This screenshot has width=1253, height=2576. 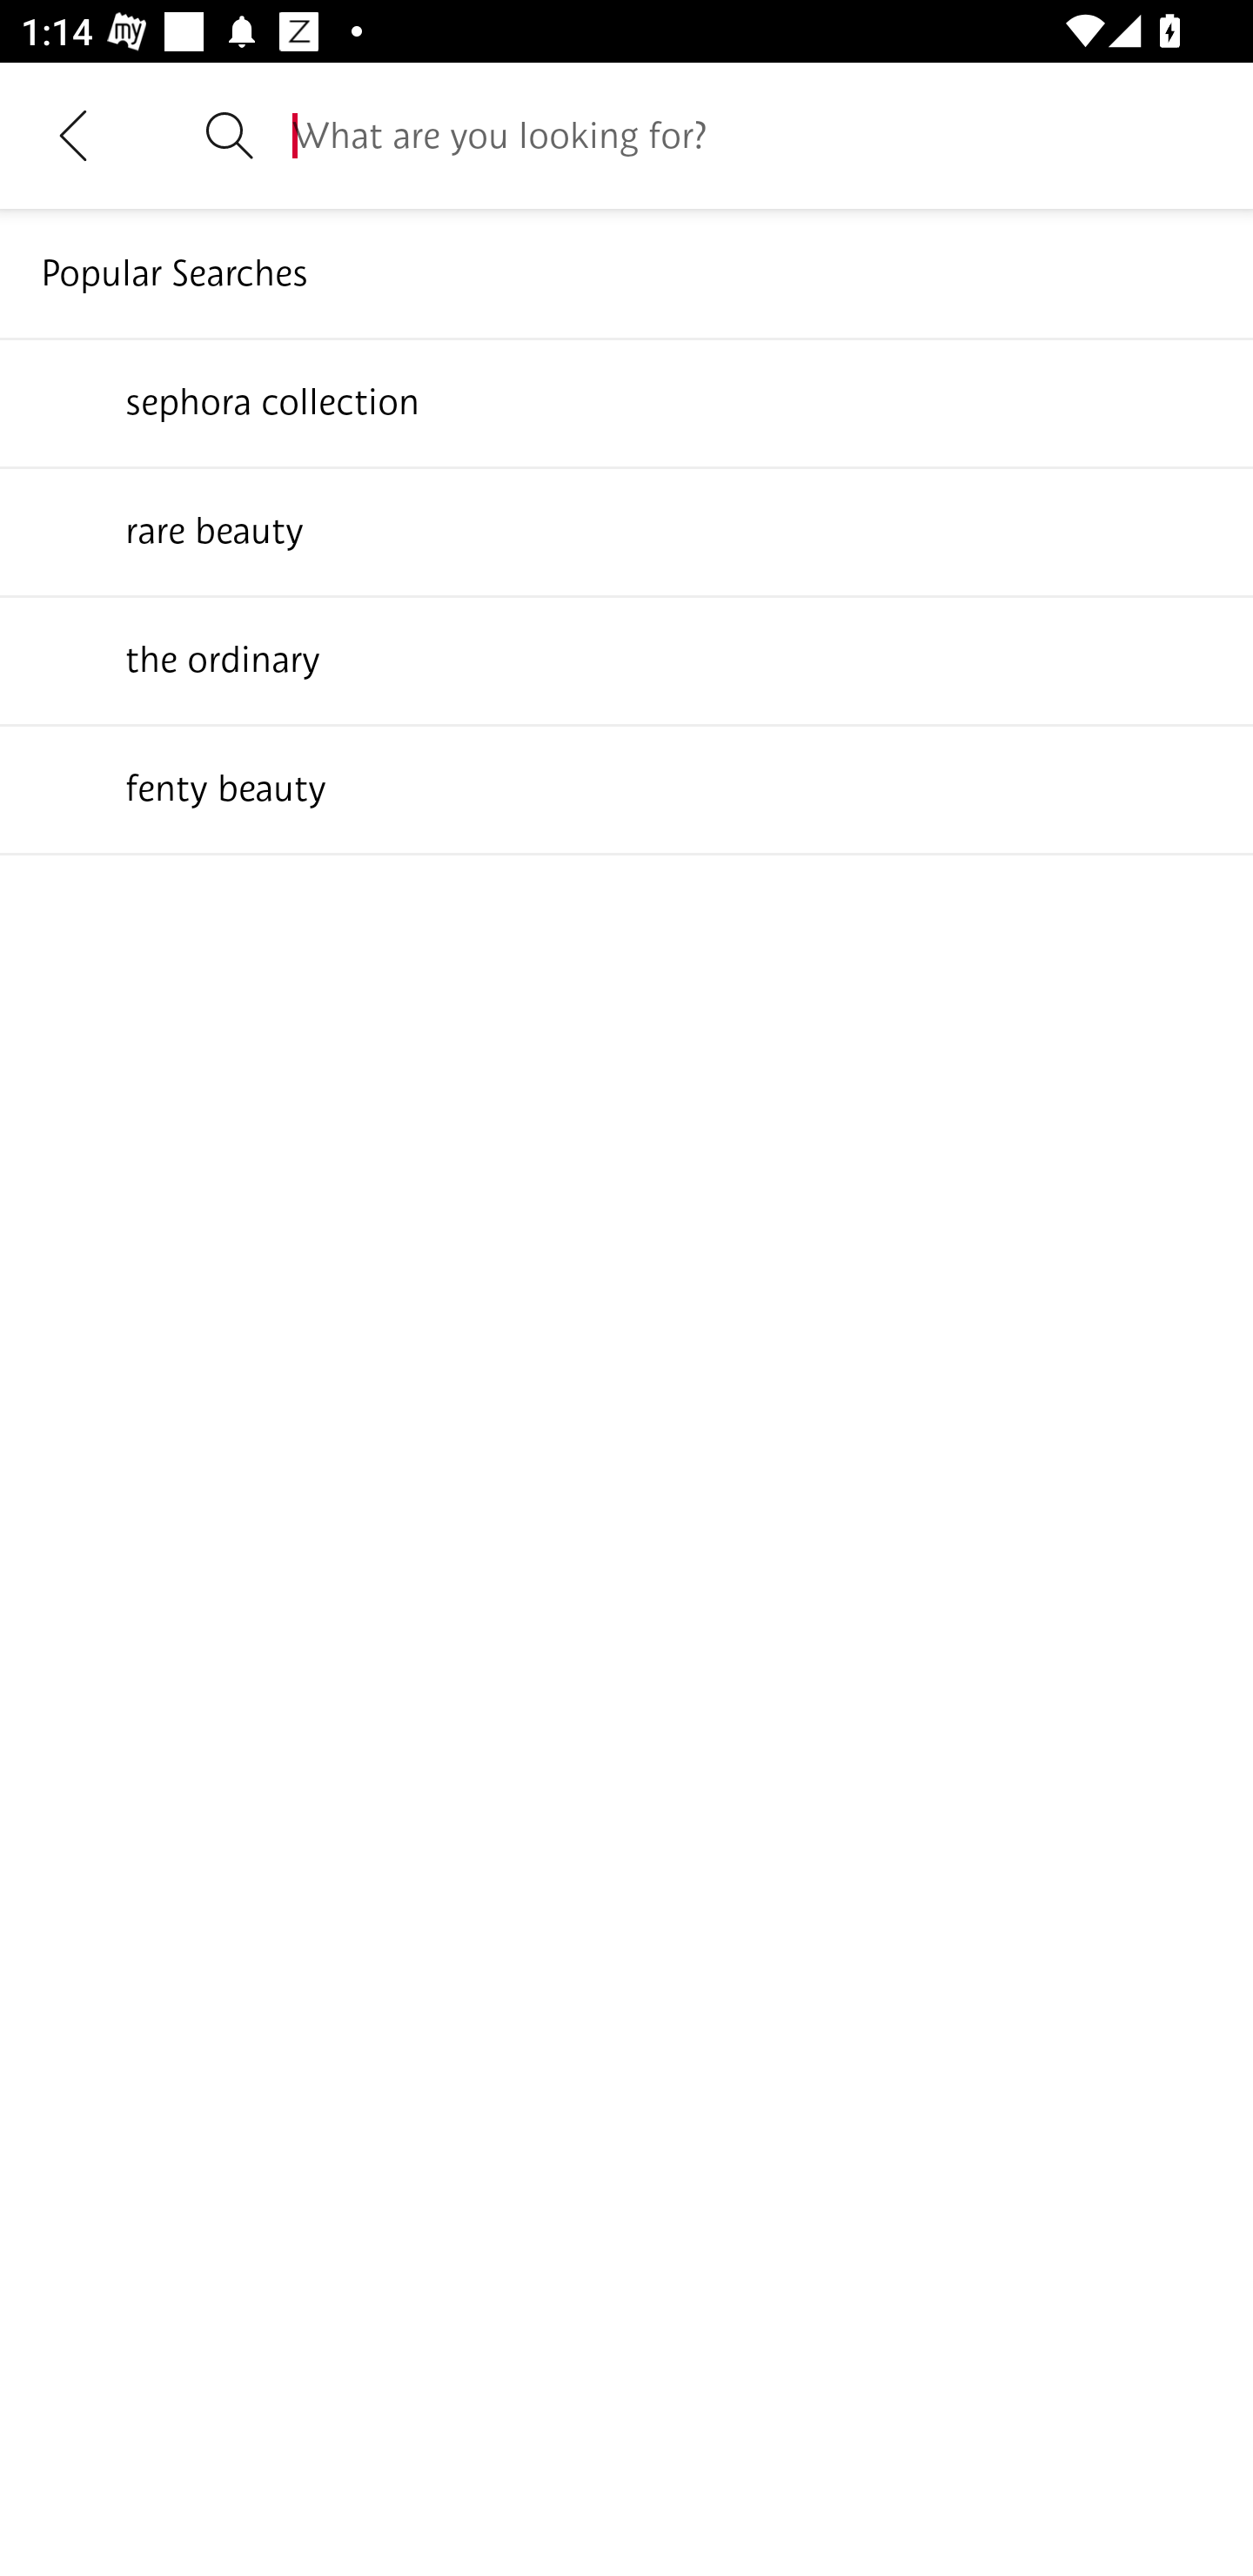 What do you see at coordinates (626, 788) in the screenshot?
I see `fenty beauty` at bounding box center [626, 788].